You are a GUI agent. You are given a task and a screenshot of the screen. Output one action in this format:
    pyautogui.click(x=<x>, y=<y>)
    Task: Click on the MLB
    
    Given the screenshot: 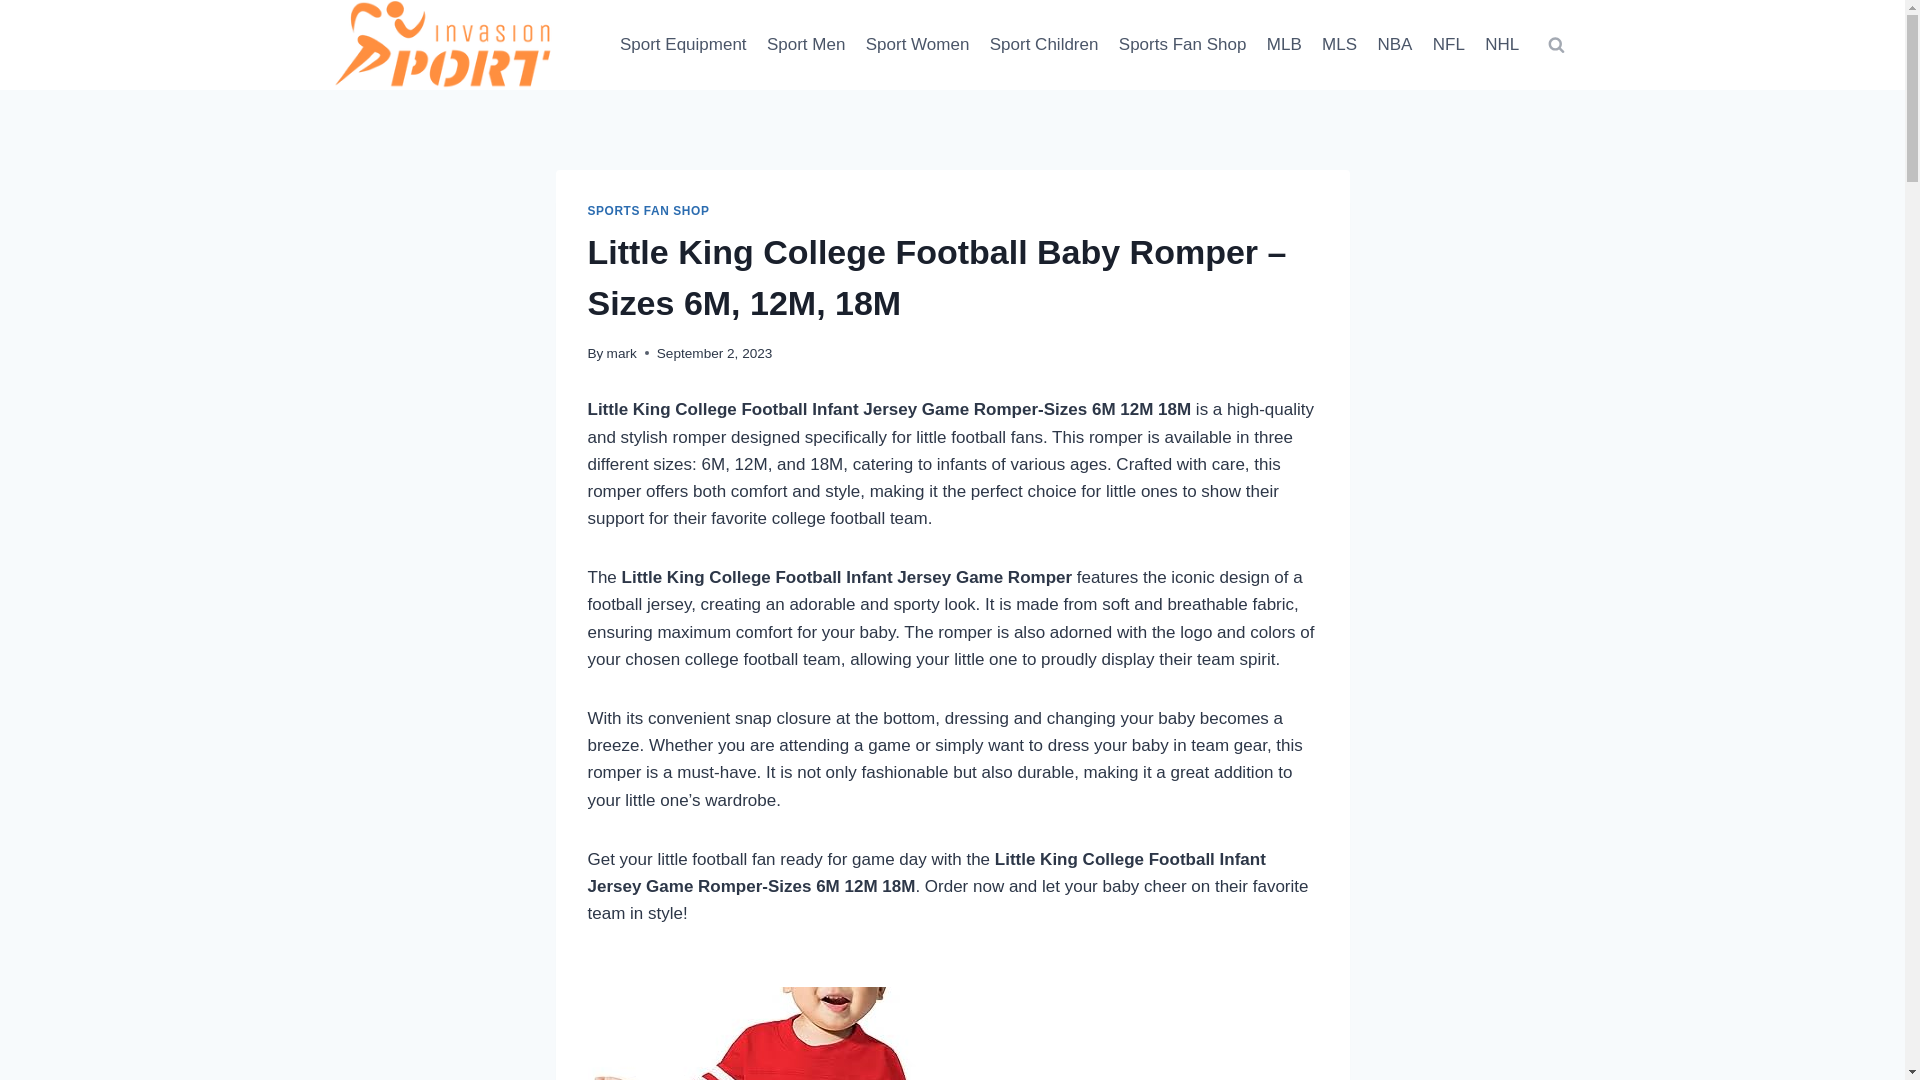 What is the action you would take?
    pyautogui.click(x=1284, y=44)
    